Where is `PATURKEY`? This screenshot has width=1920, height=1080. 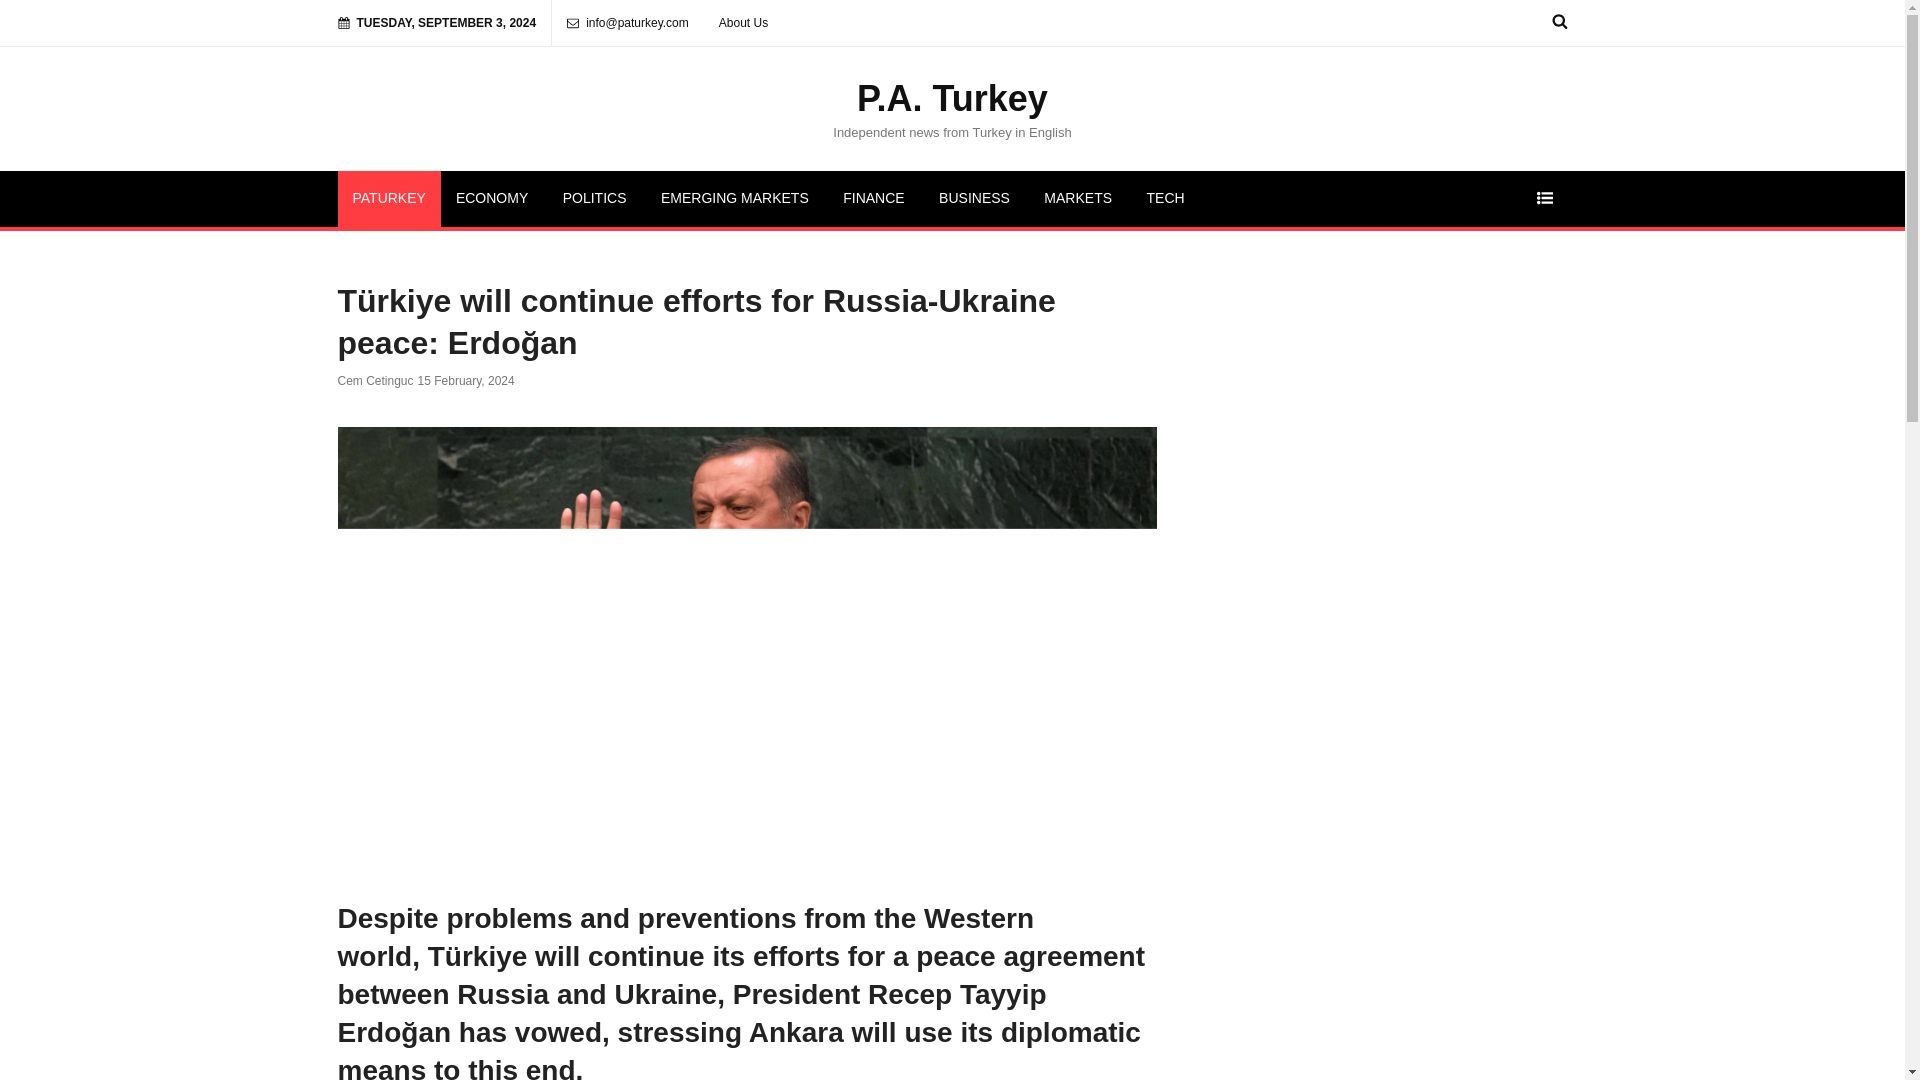
PATURKEY is located at coordinates (389, 198).